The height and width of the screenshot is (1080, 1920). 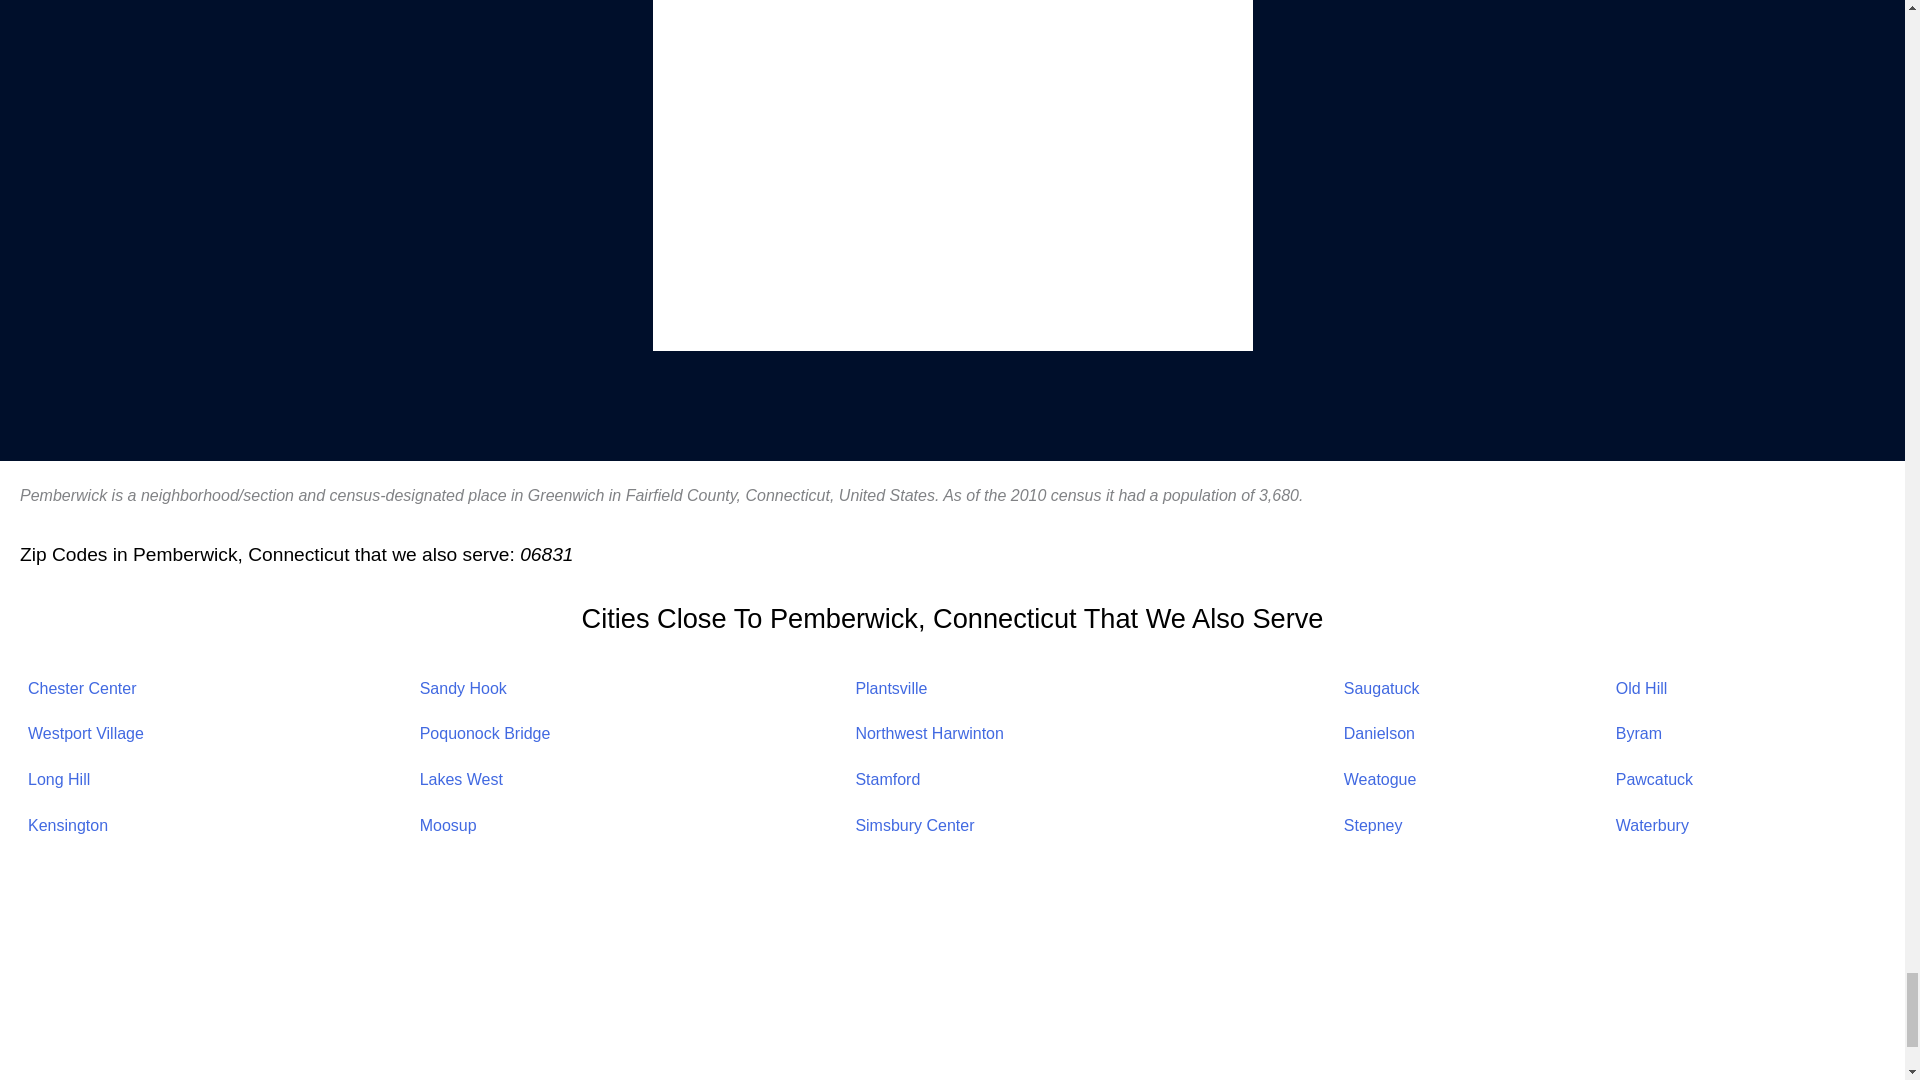 I want to click on Chester Center, so click(x=82, y=688).